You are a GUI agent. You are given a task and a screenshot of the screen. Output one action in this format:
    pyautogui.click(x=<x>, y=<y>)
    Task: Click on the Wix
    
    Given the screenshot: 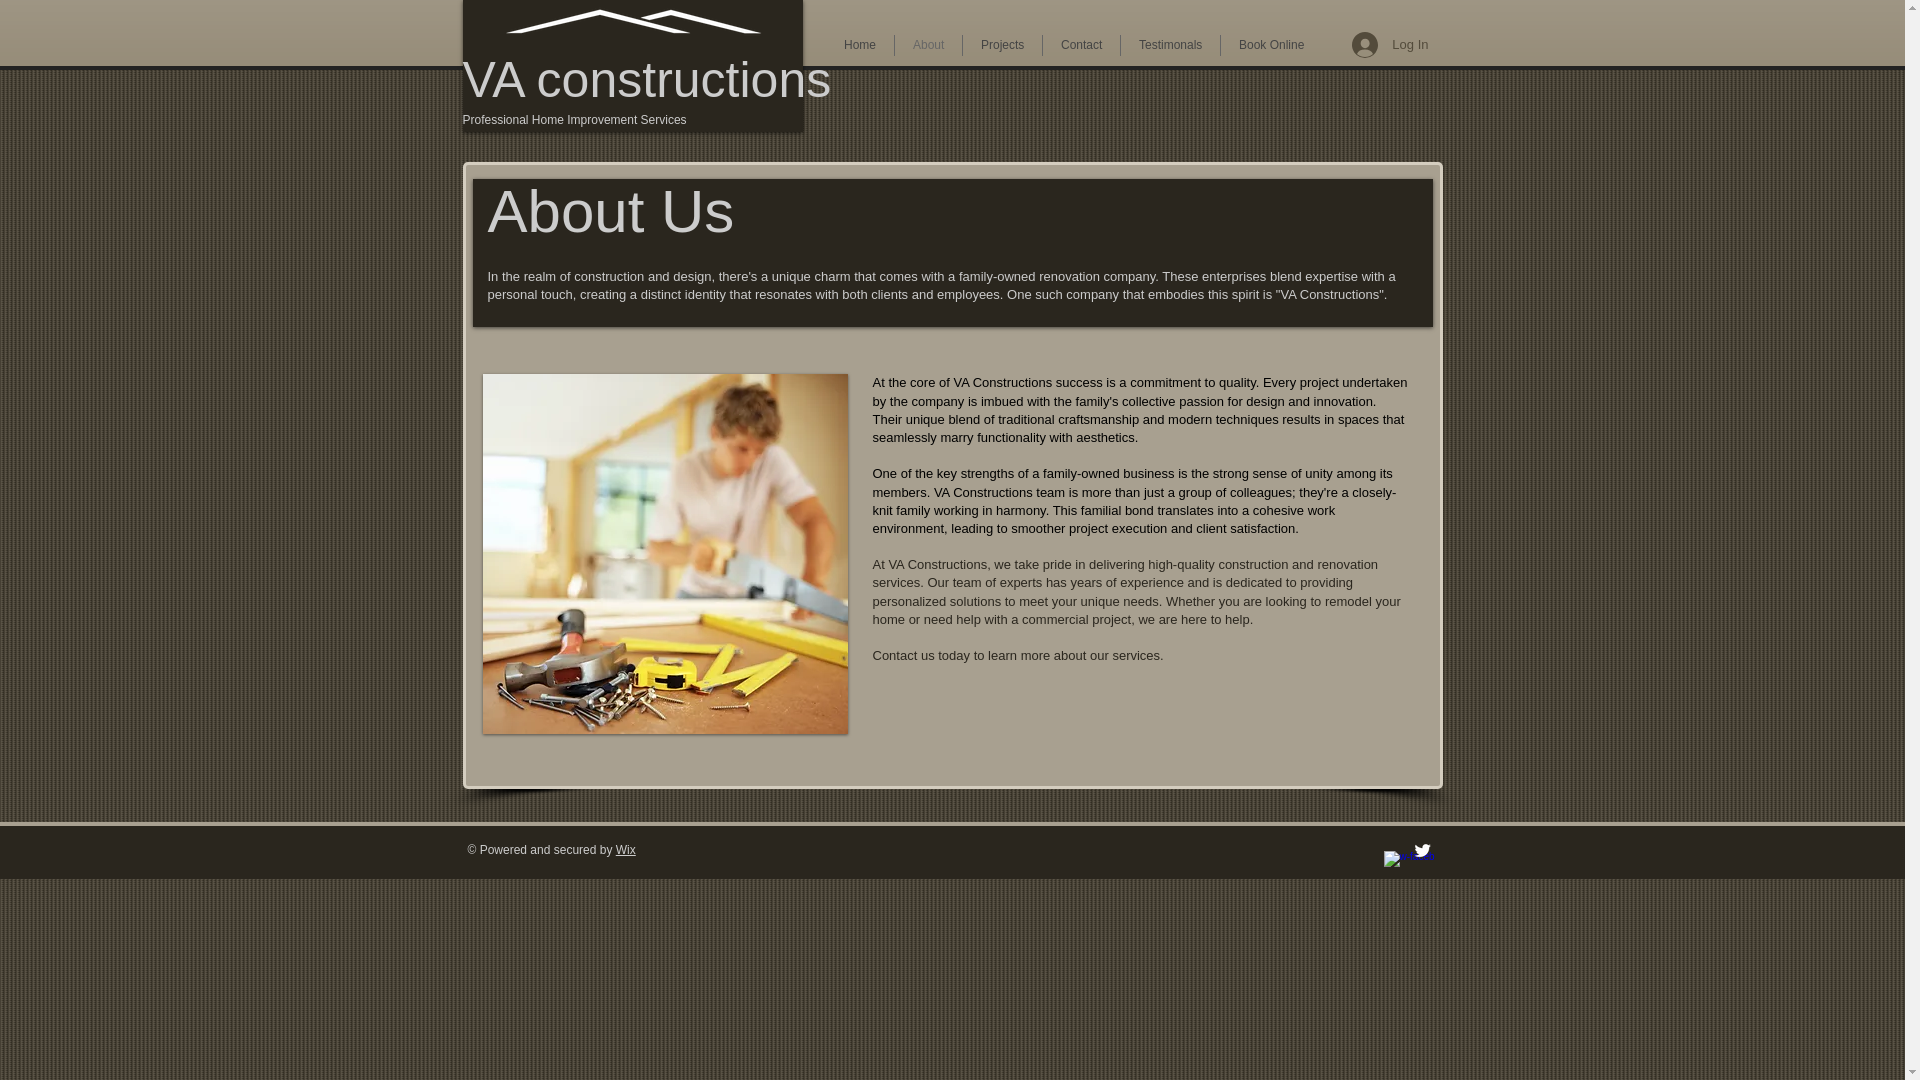 What is the action you would take?
    pyautogui.click(x=626, y=850)
    